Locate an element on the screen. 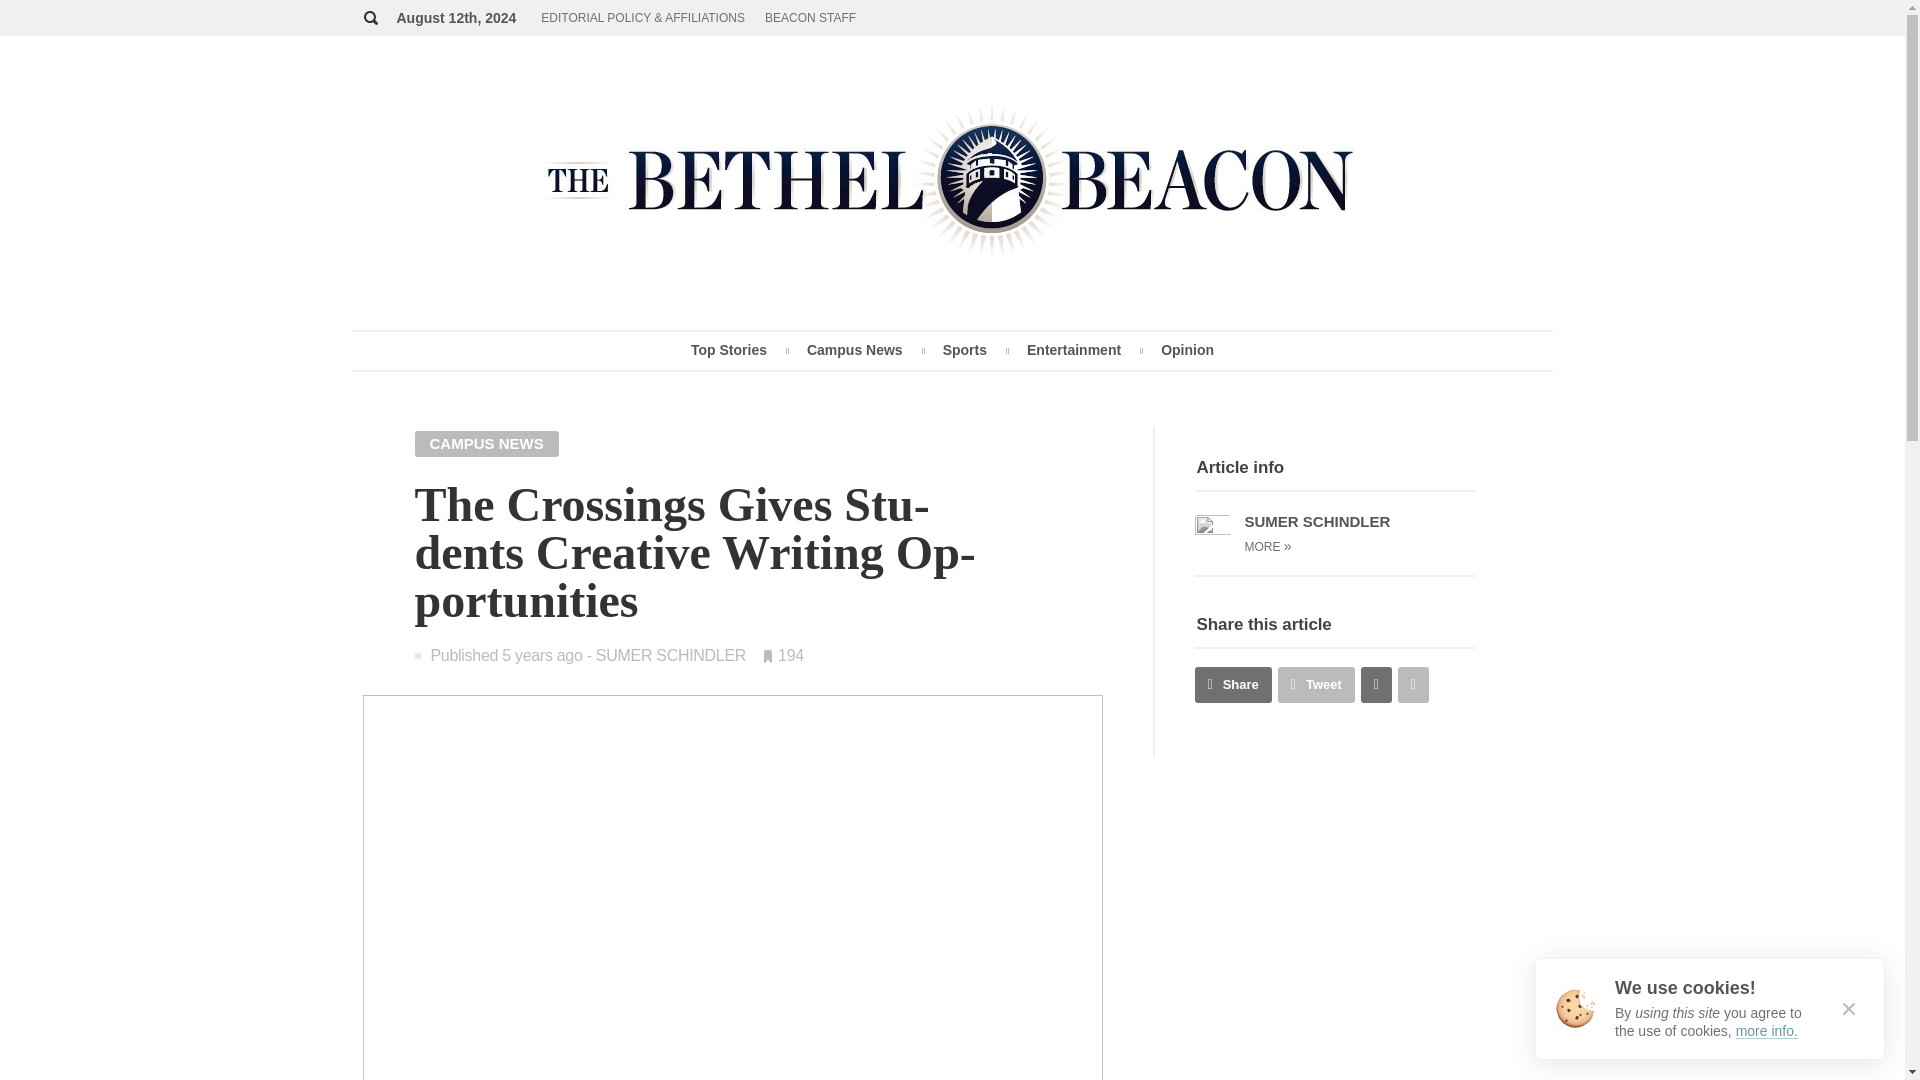 This screenshot has width=1920, height=1080. Top Stories is located at coordinates (728, 350).